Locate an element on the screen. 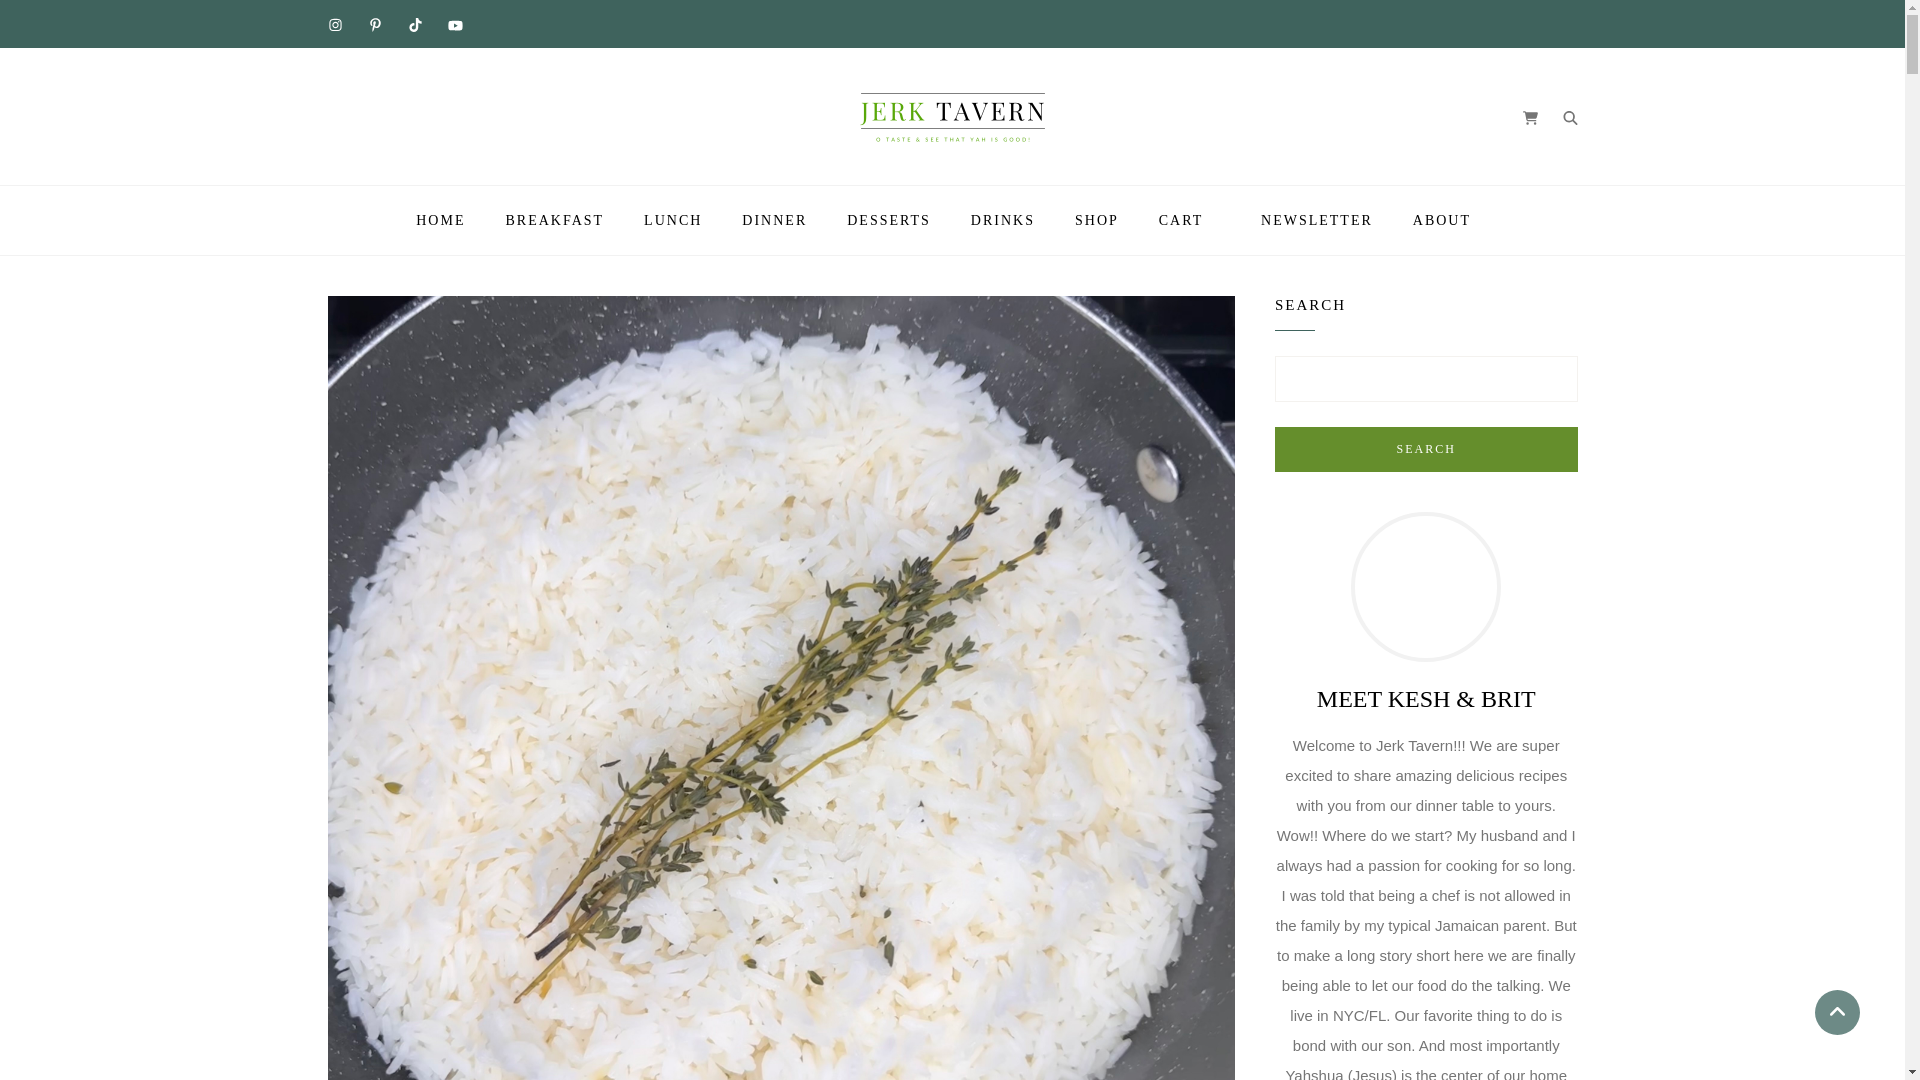  BREAKFAST is located at coordinates (554, 220).